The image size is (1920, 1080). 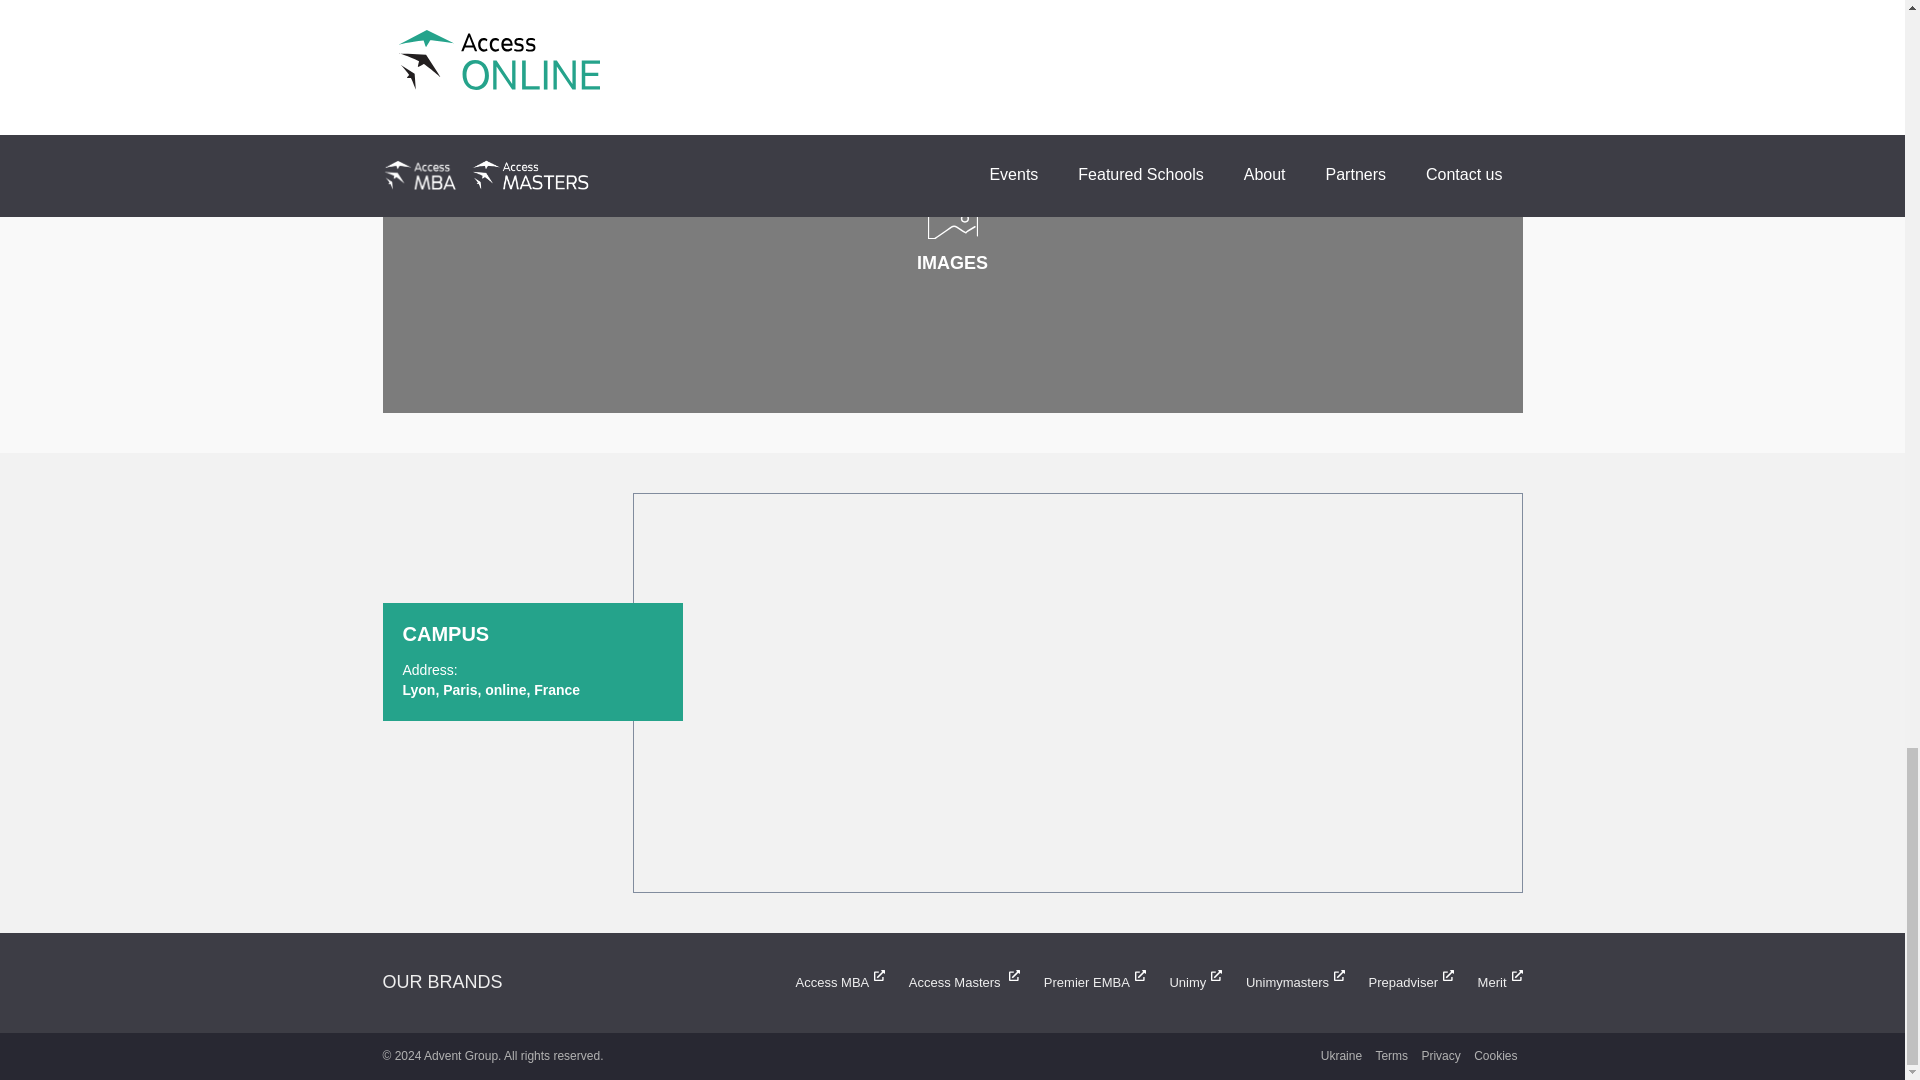 I want to click on Cookies, so click(x=1495, y=1055).